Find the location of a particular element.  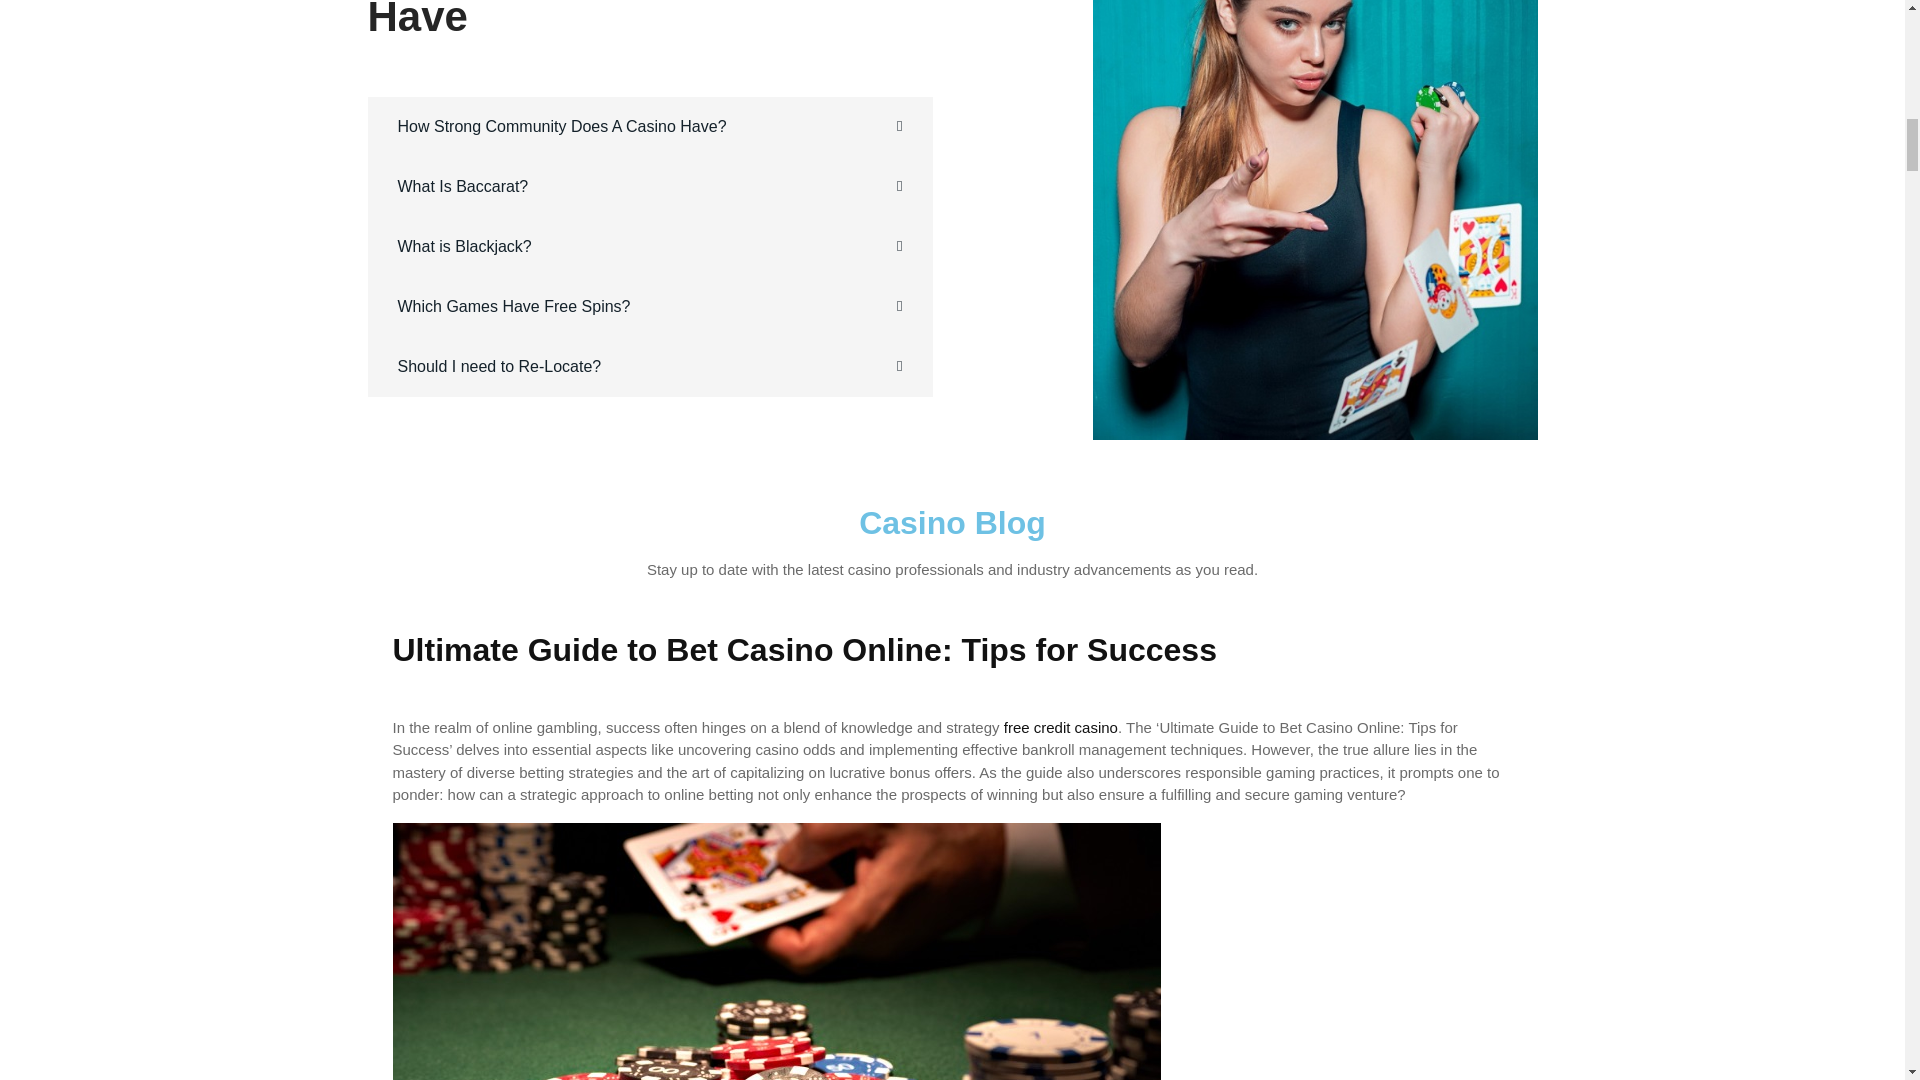

How Strong Community Does A Casino Have? is located at coordinates (562, 126).